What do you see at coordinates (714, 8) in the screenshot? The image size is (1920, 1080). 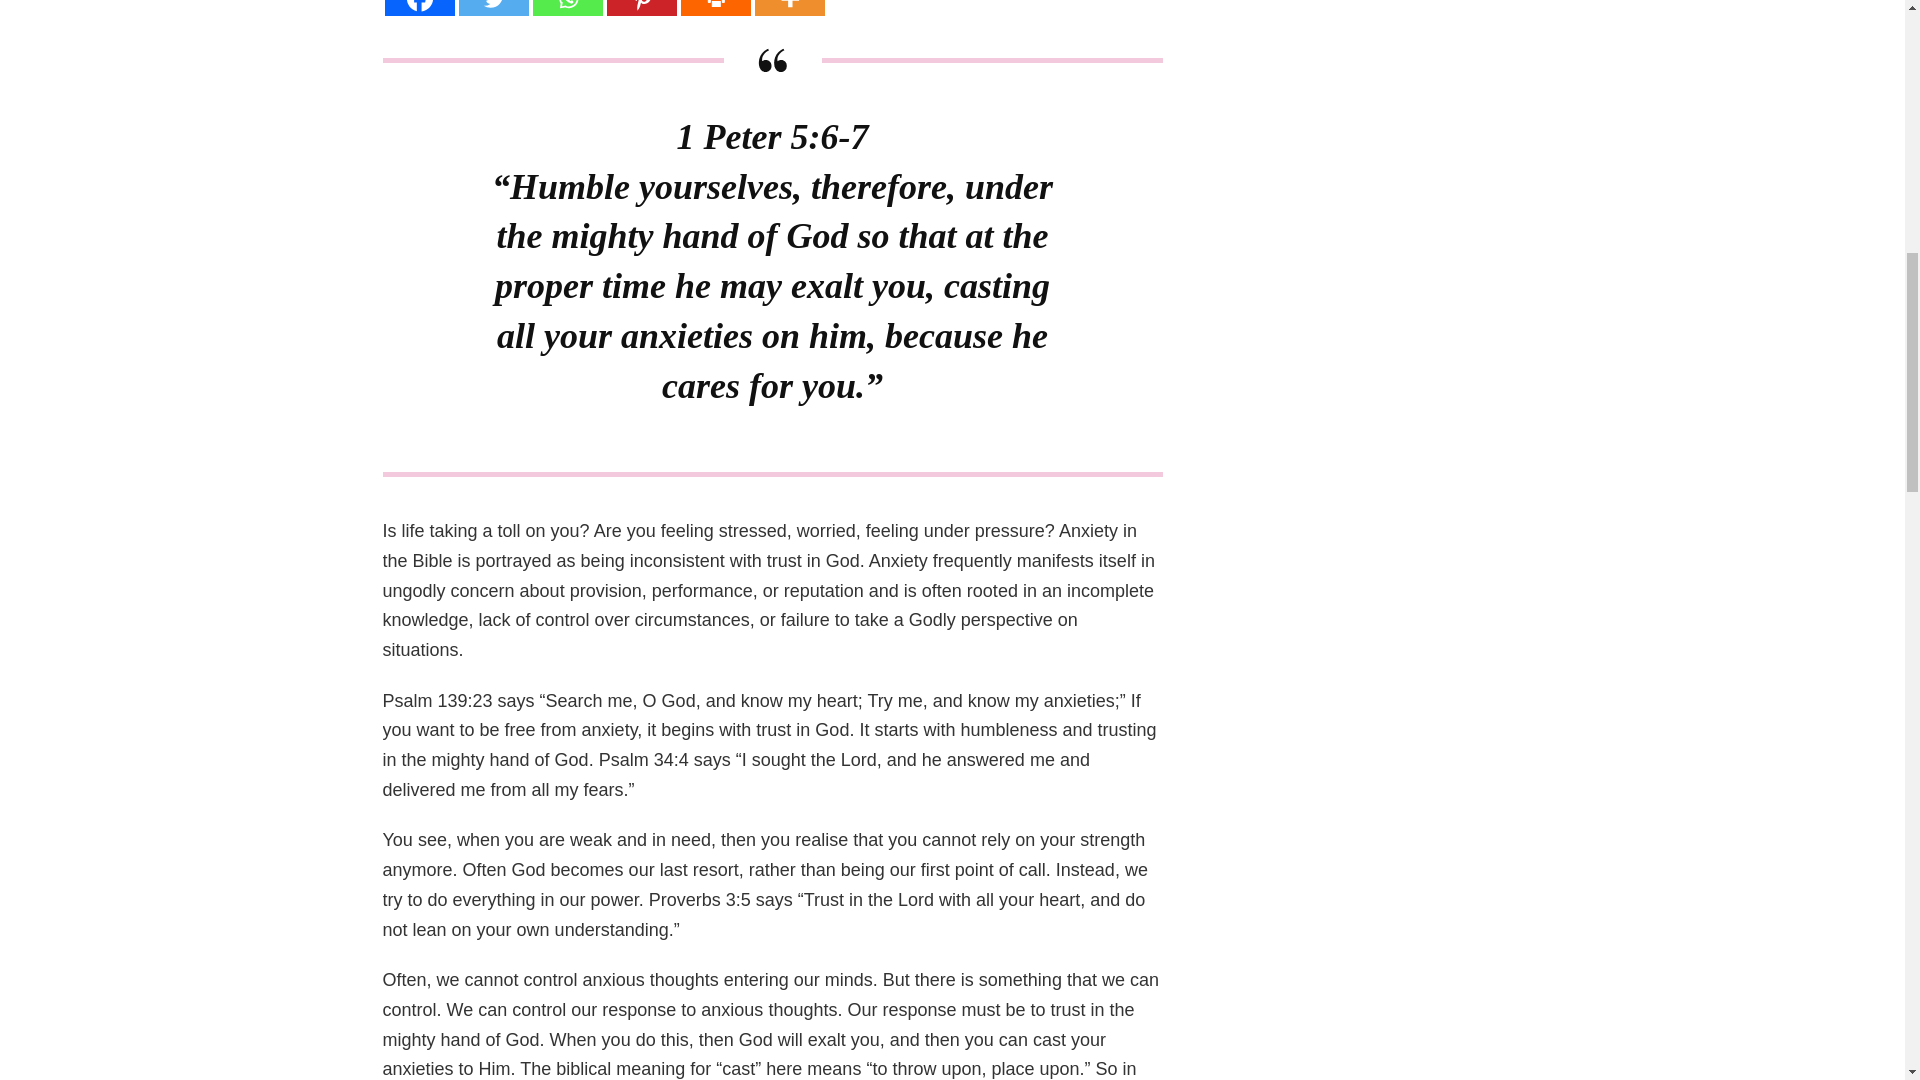 I see `Print` at bounding box center [714, 8].